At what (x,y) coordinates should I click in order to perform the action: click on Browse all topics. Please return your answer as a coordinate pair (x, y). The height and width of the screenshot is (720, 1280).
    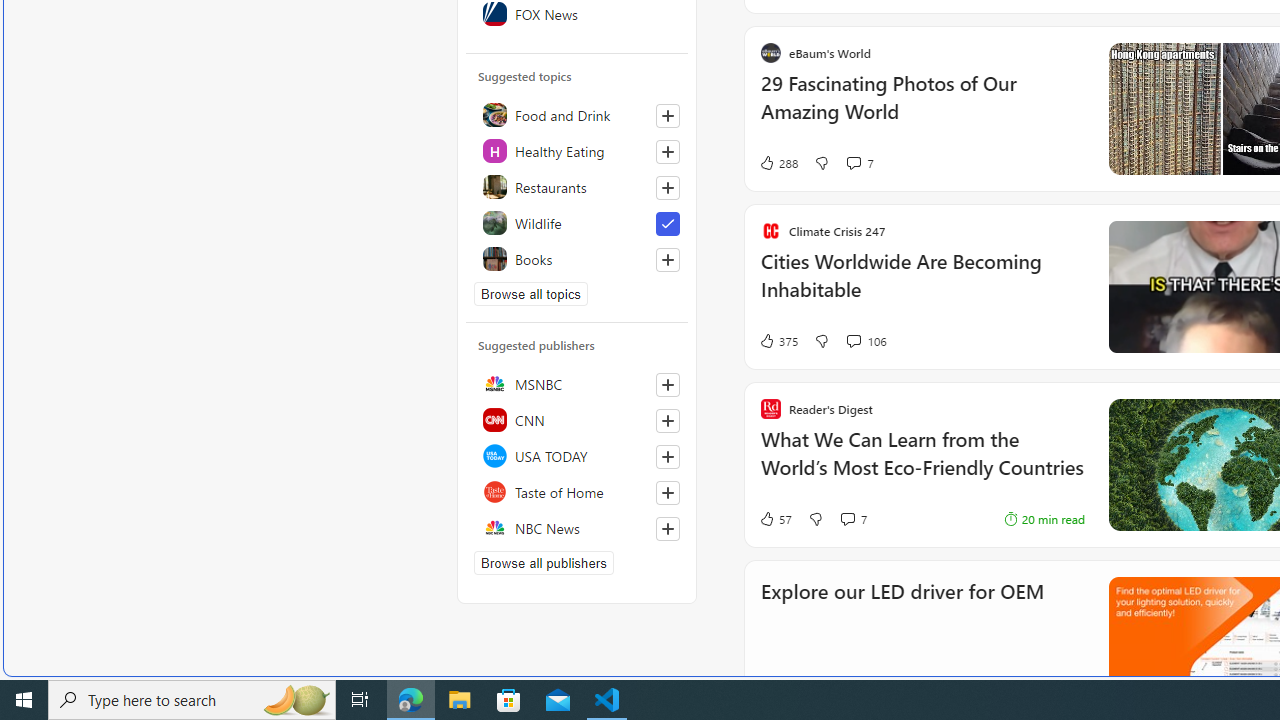
    Looking at the image, I should click on (530, 294).